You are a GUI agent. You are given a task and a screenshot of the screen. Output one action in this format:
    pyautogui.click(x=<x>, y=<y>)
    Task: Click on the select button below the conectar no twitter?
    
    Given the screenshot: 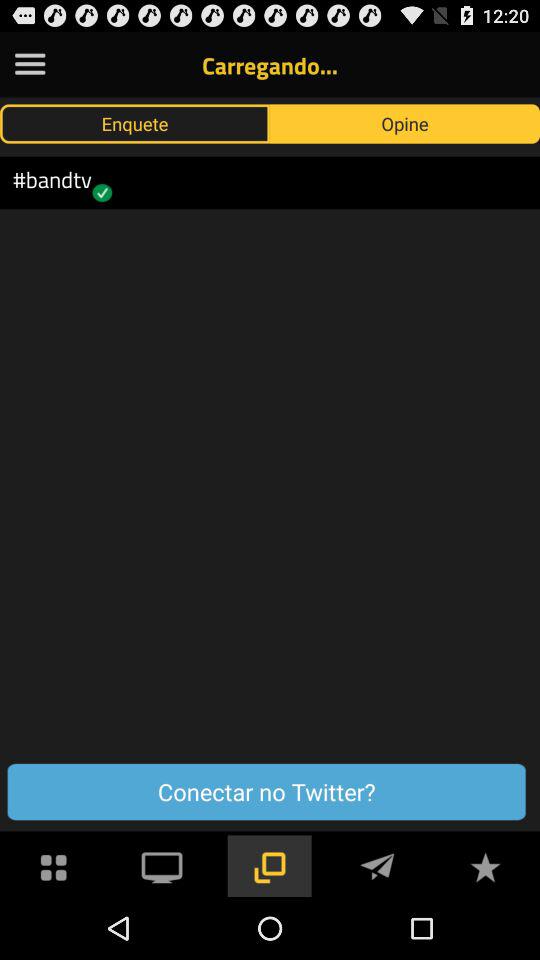 What is the action you would take?
    pyautogui.click(x=377, y=864)
    